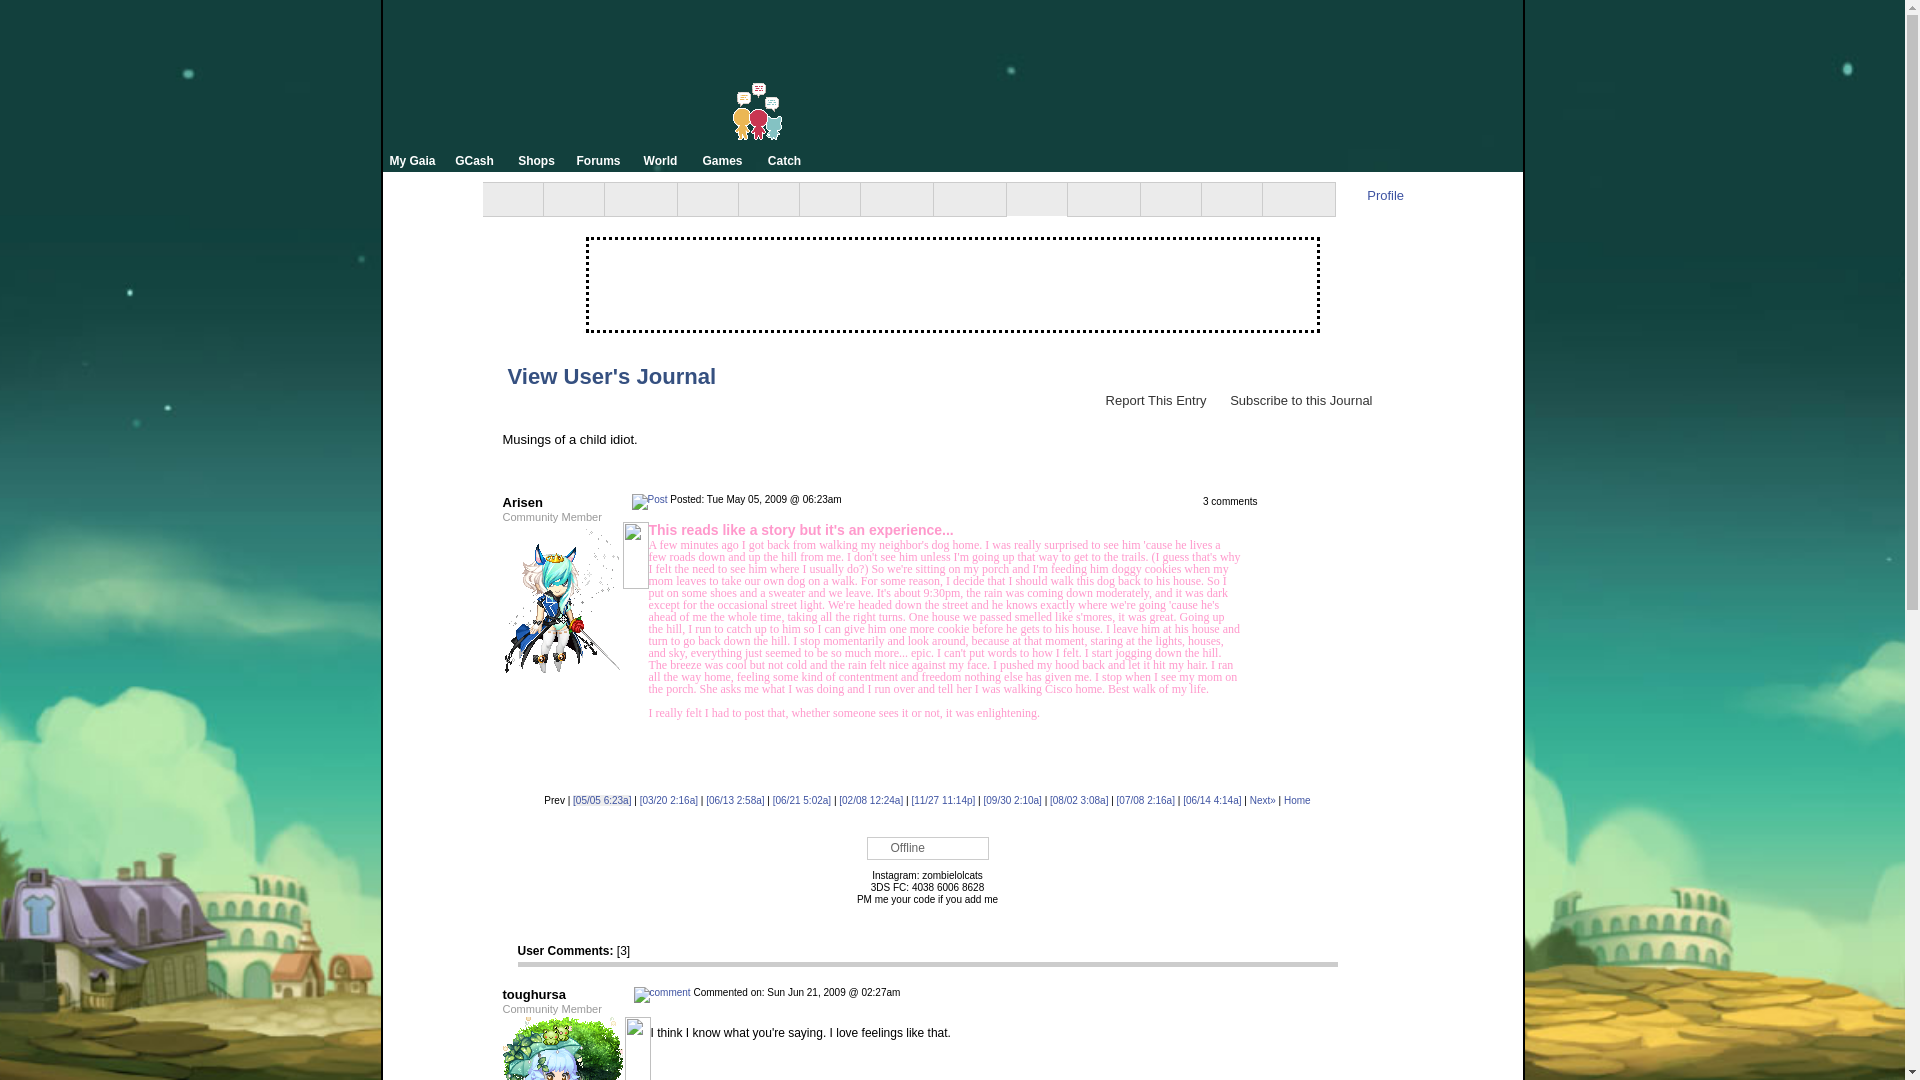  I want to click on Quests, so click(1098, 199).